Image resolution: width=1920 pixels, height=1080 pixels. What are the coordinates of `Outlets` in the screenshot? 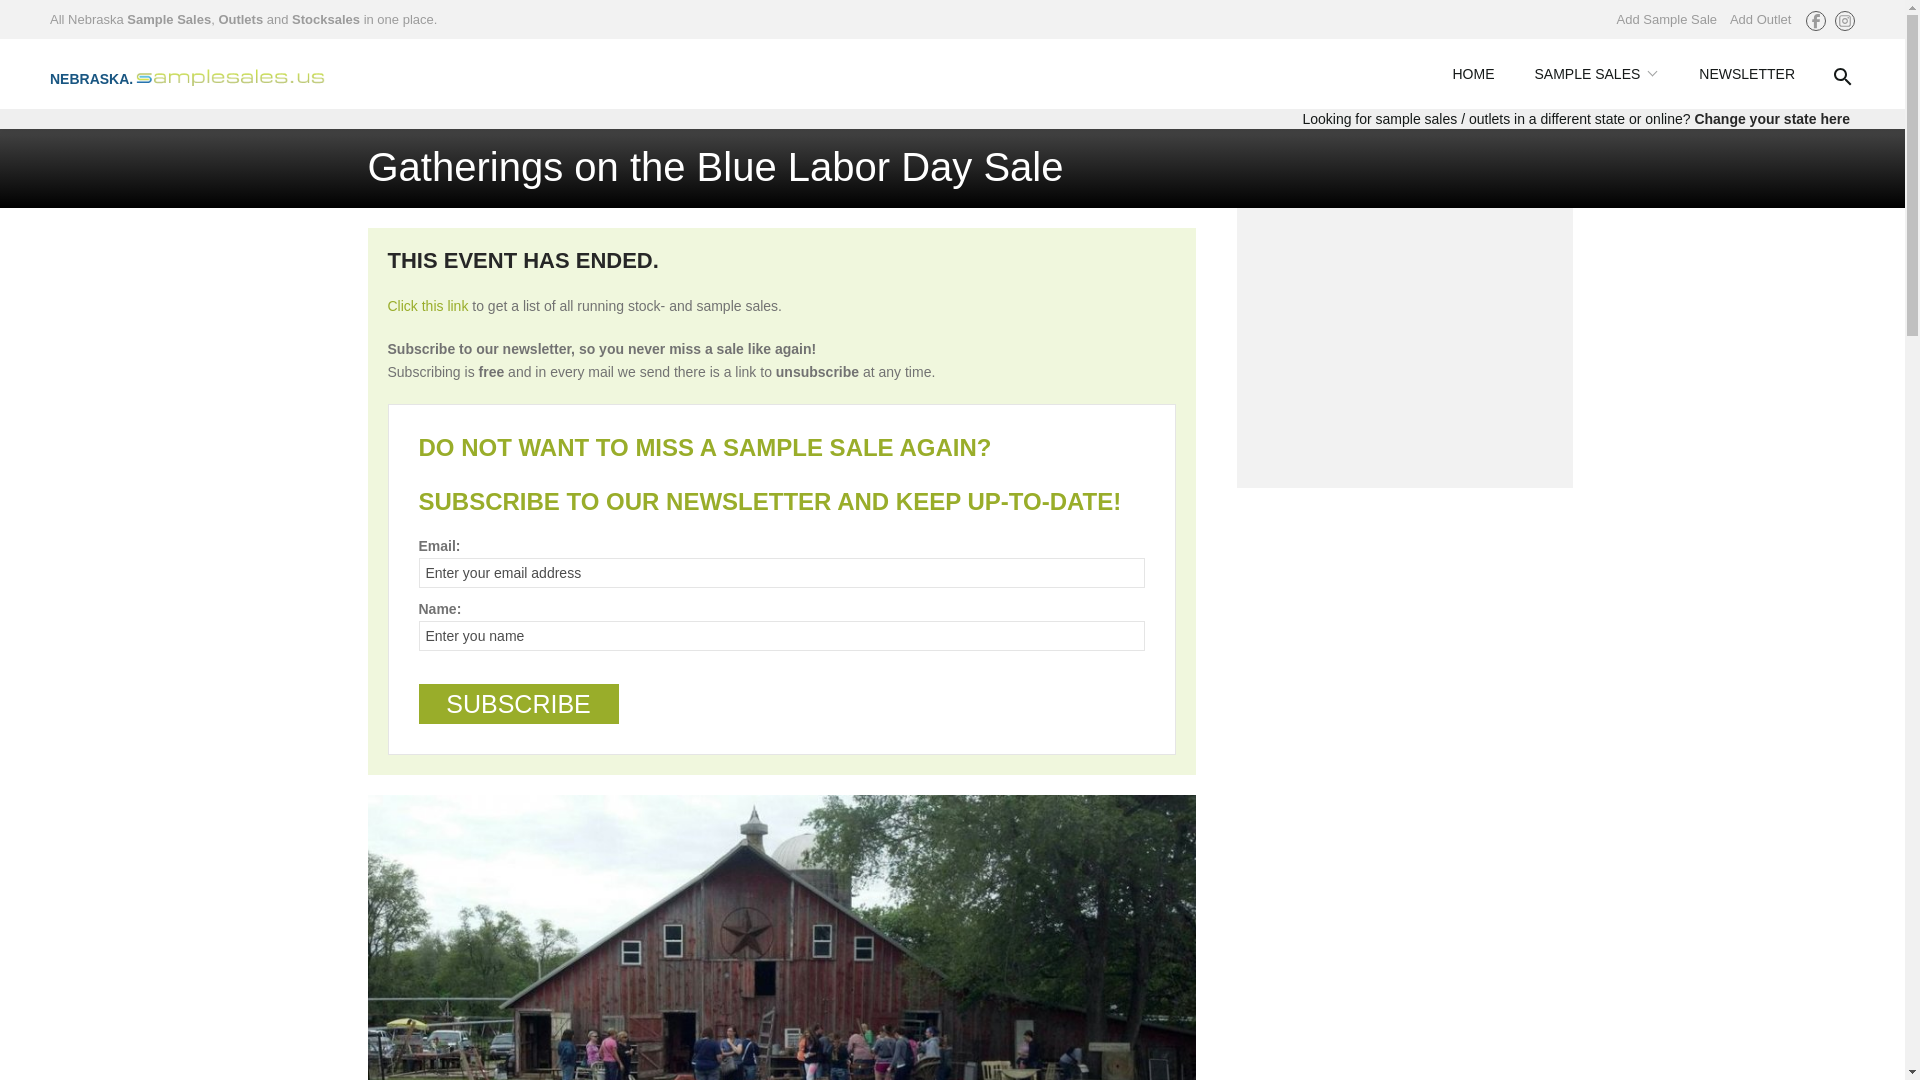 It's located at (240, 19).